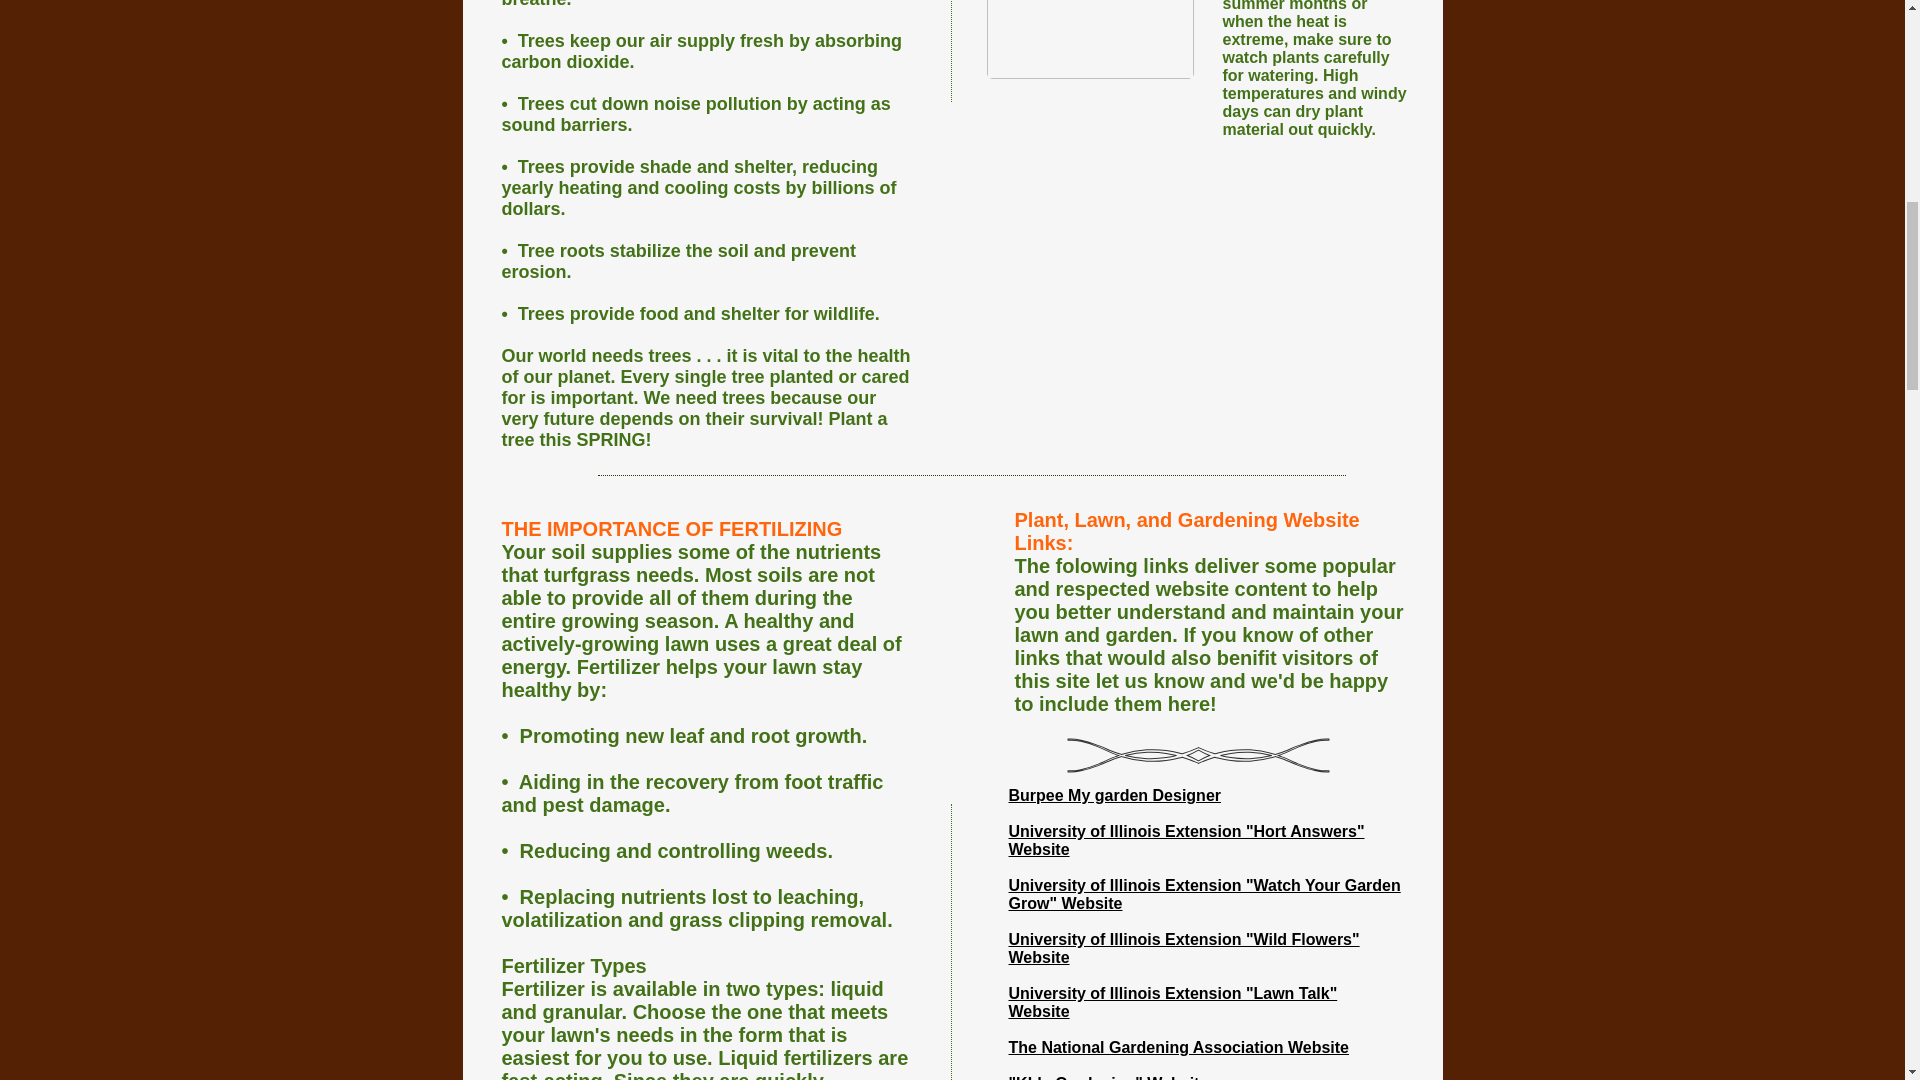 Image resolution: width=1920 pixels, height=1080 pixels. I want to click on University of Illinois Extension "Lawn Talk" Website, so click(1172, 1002).